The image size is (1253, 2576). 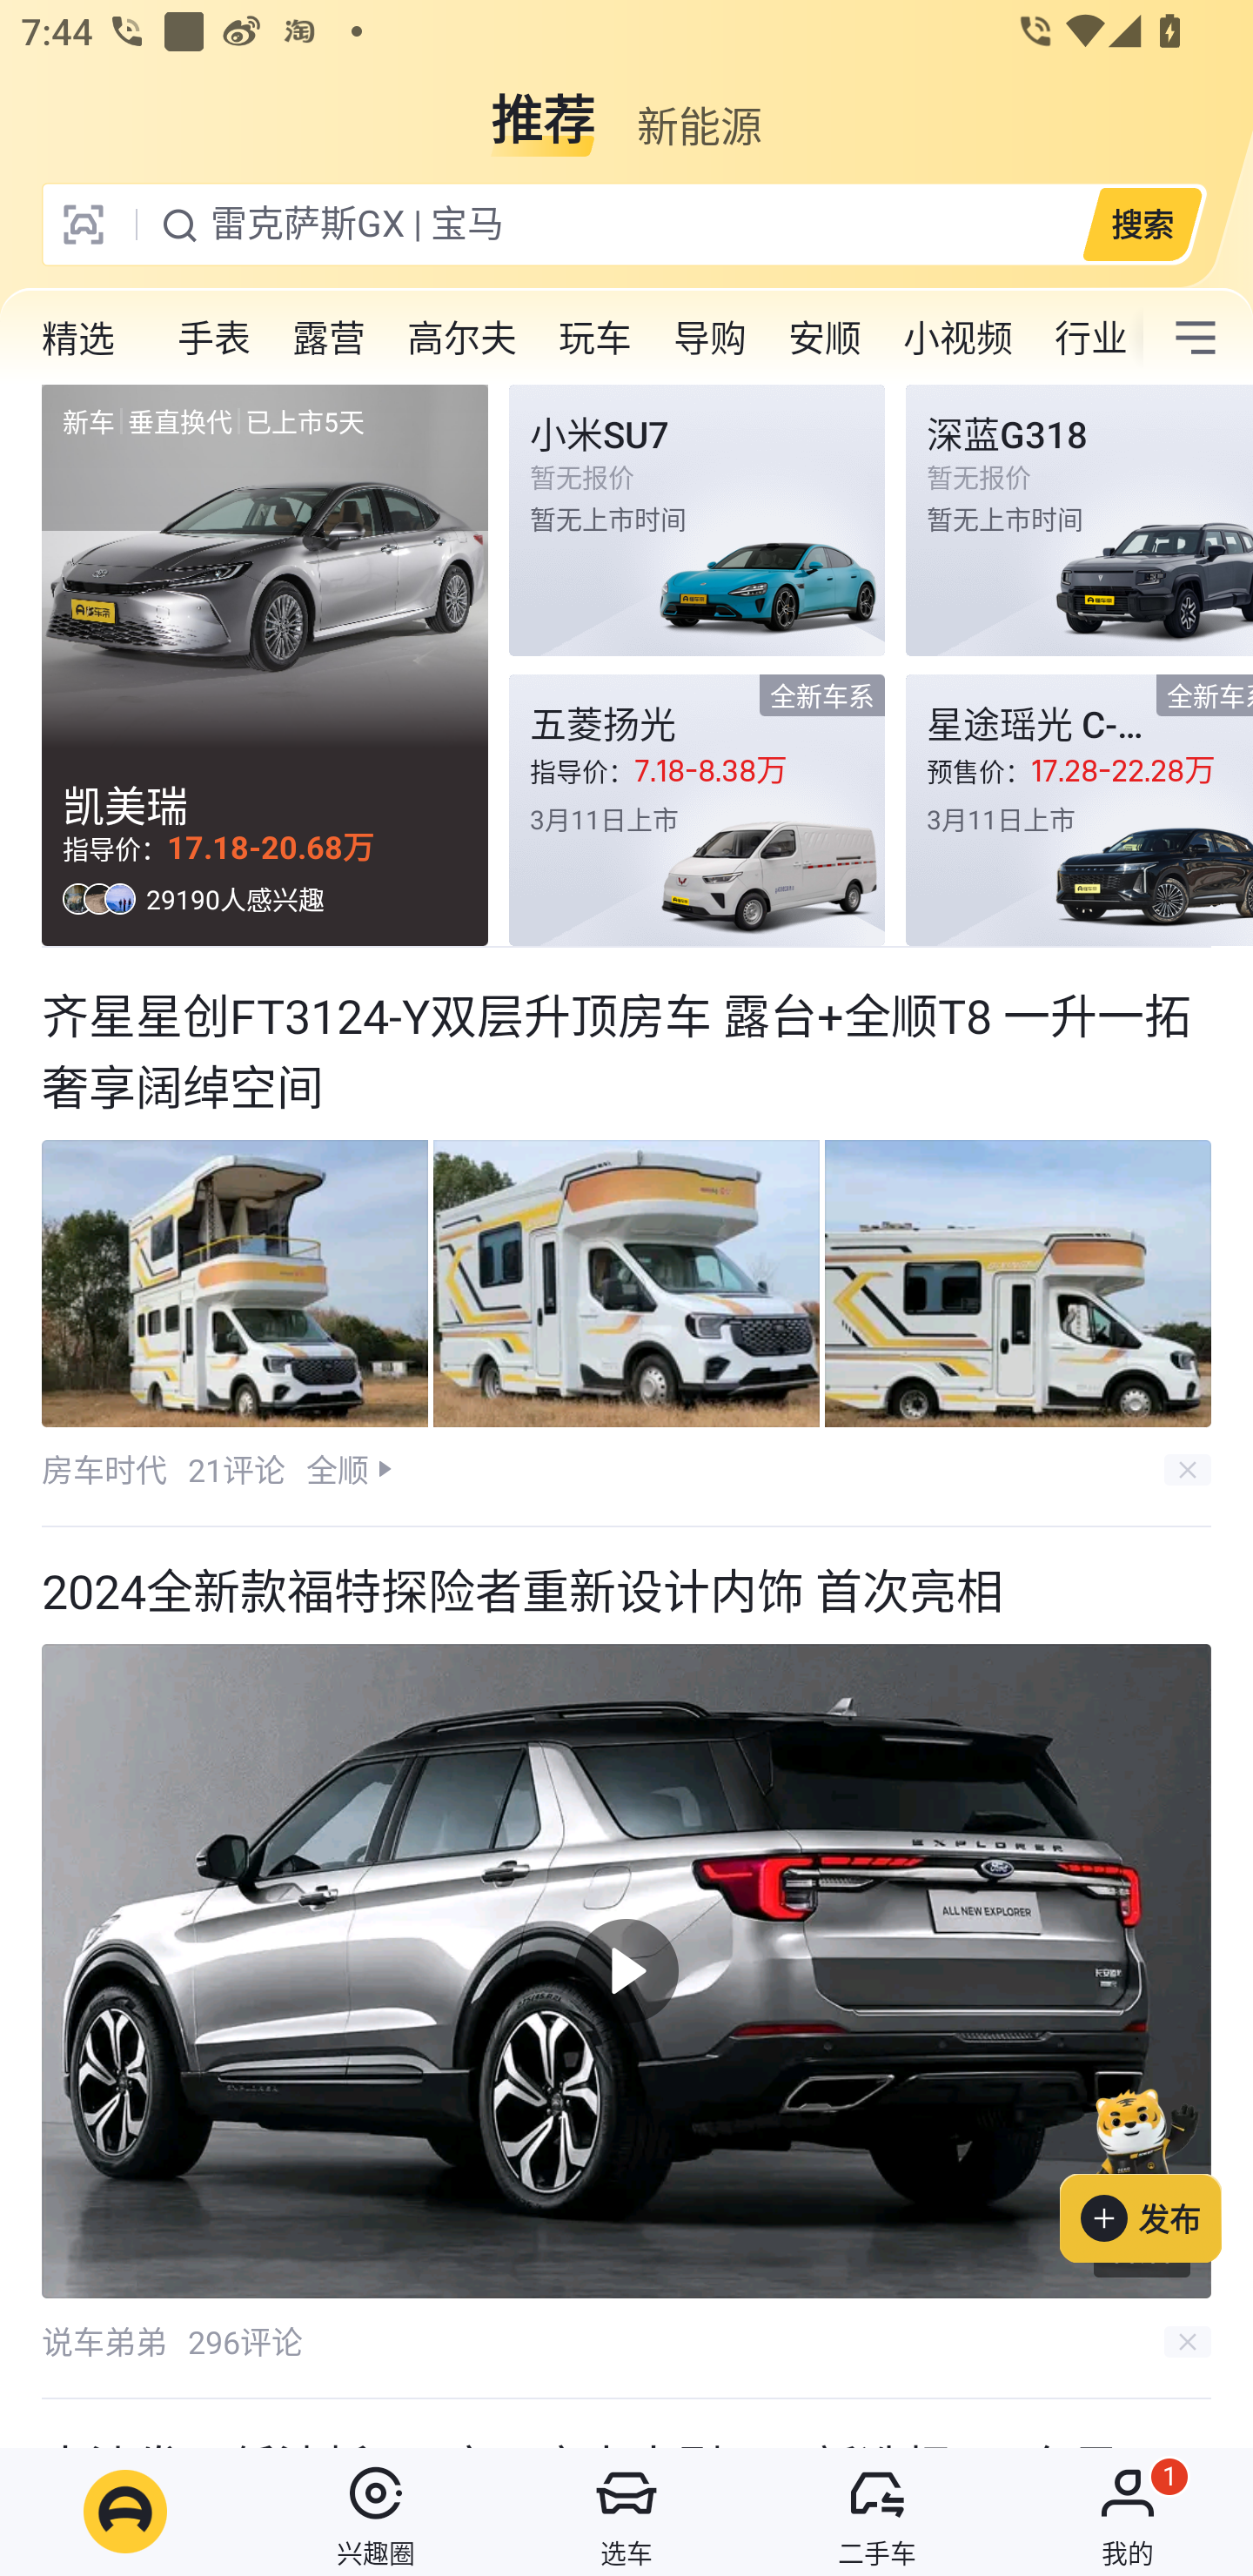 What do you see at coordinates (1196, 338) in the screenshot?
I see `` at bounding box center [1196, 338].